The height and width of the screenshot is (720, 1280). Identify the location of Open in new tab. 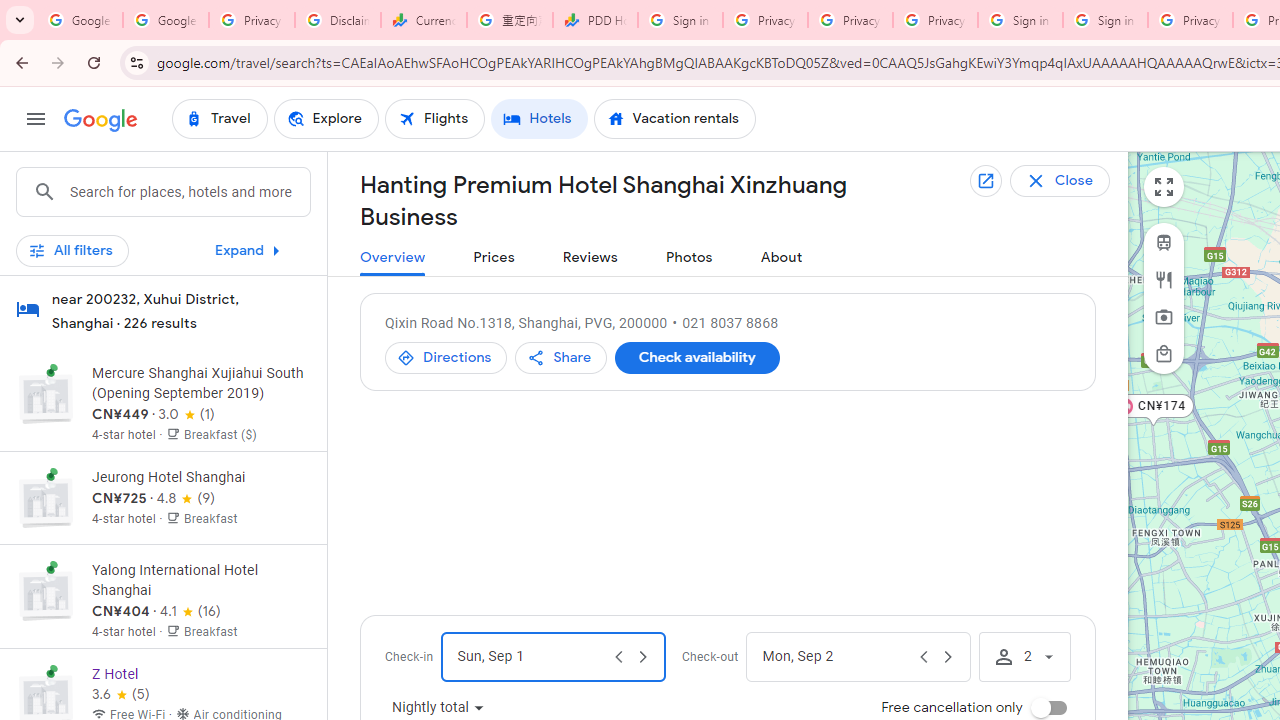
(985, 180).